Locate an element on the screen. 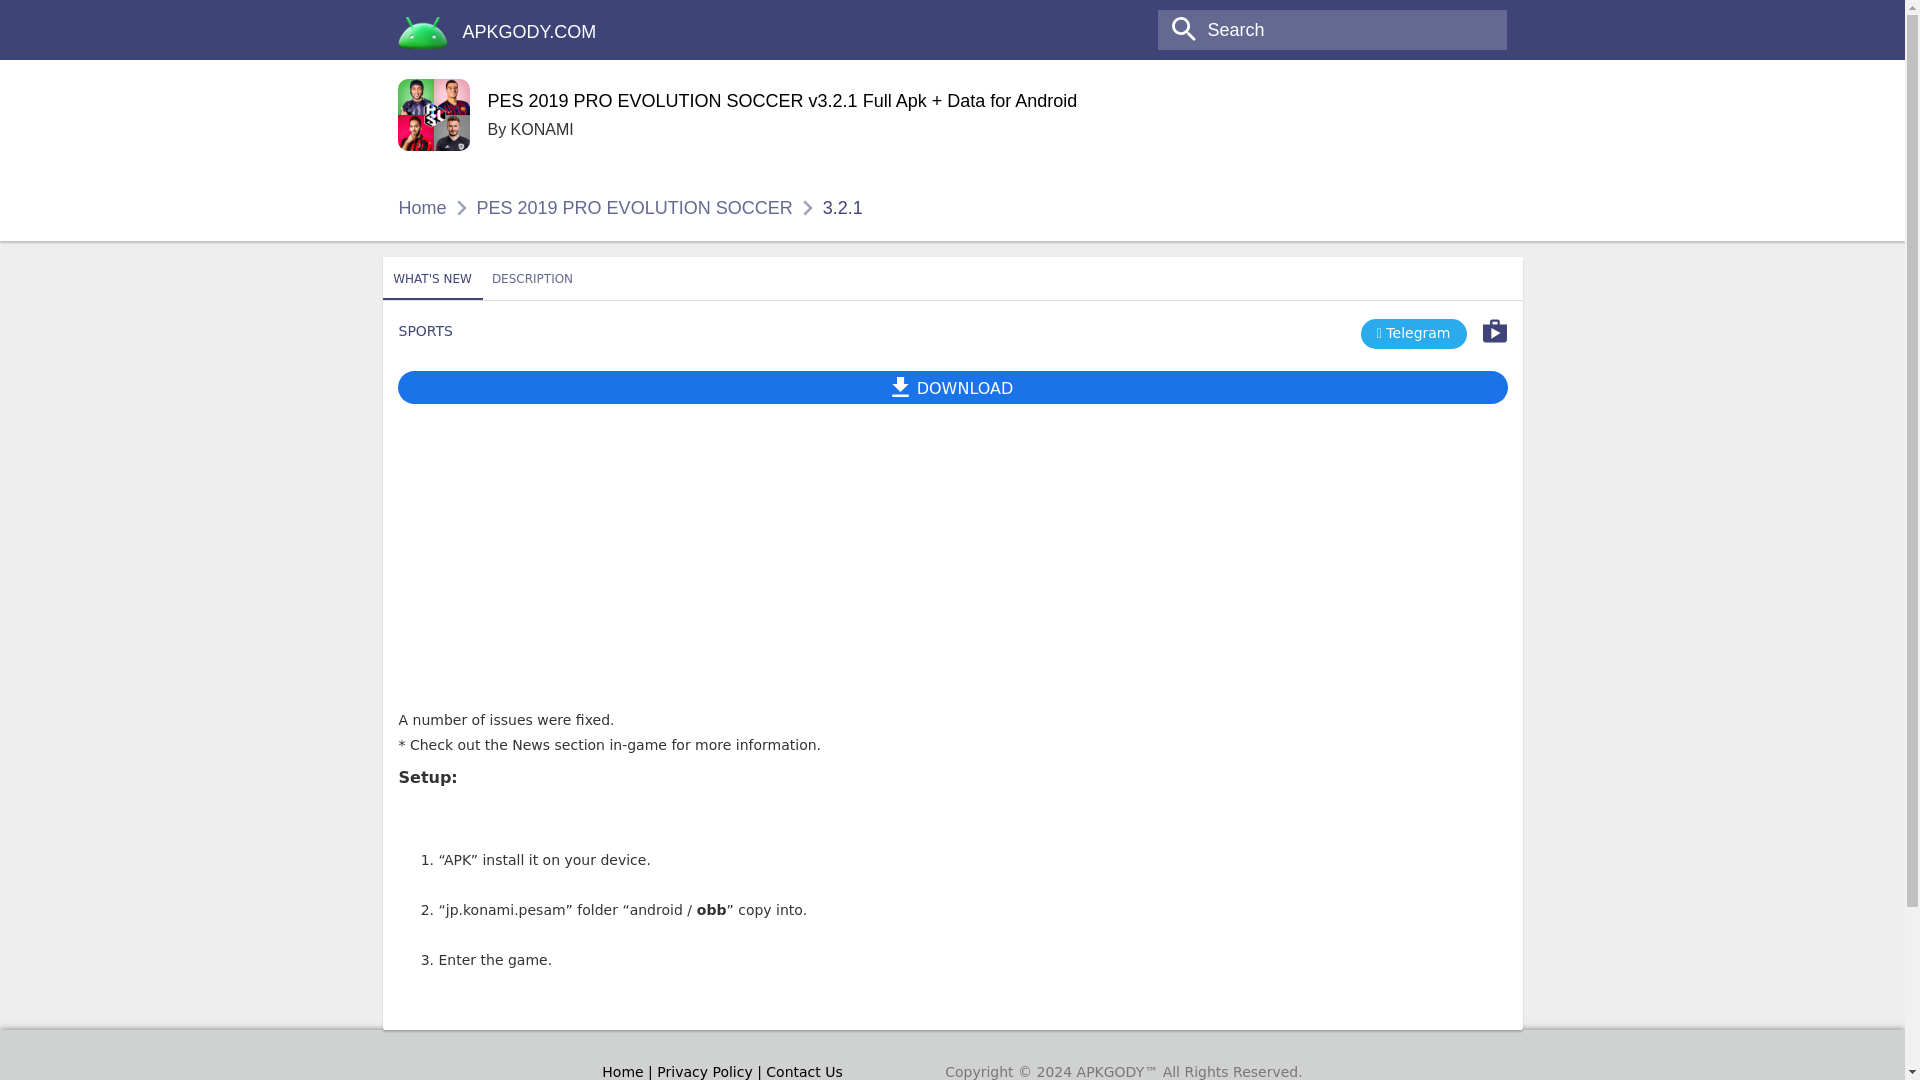 The width and height of the screenshot is (1920, 1080). GO is located at coordinates (24, 17).